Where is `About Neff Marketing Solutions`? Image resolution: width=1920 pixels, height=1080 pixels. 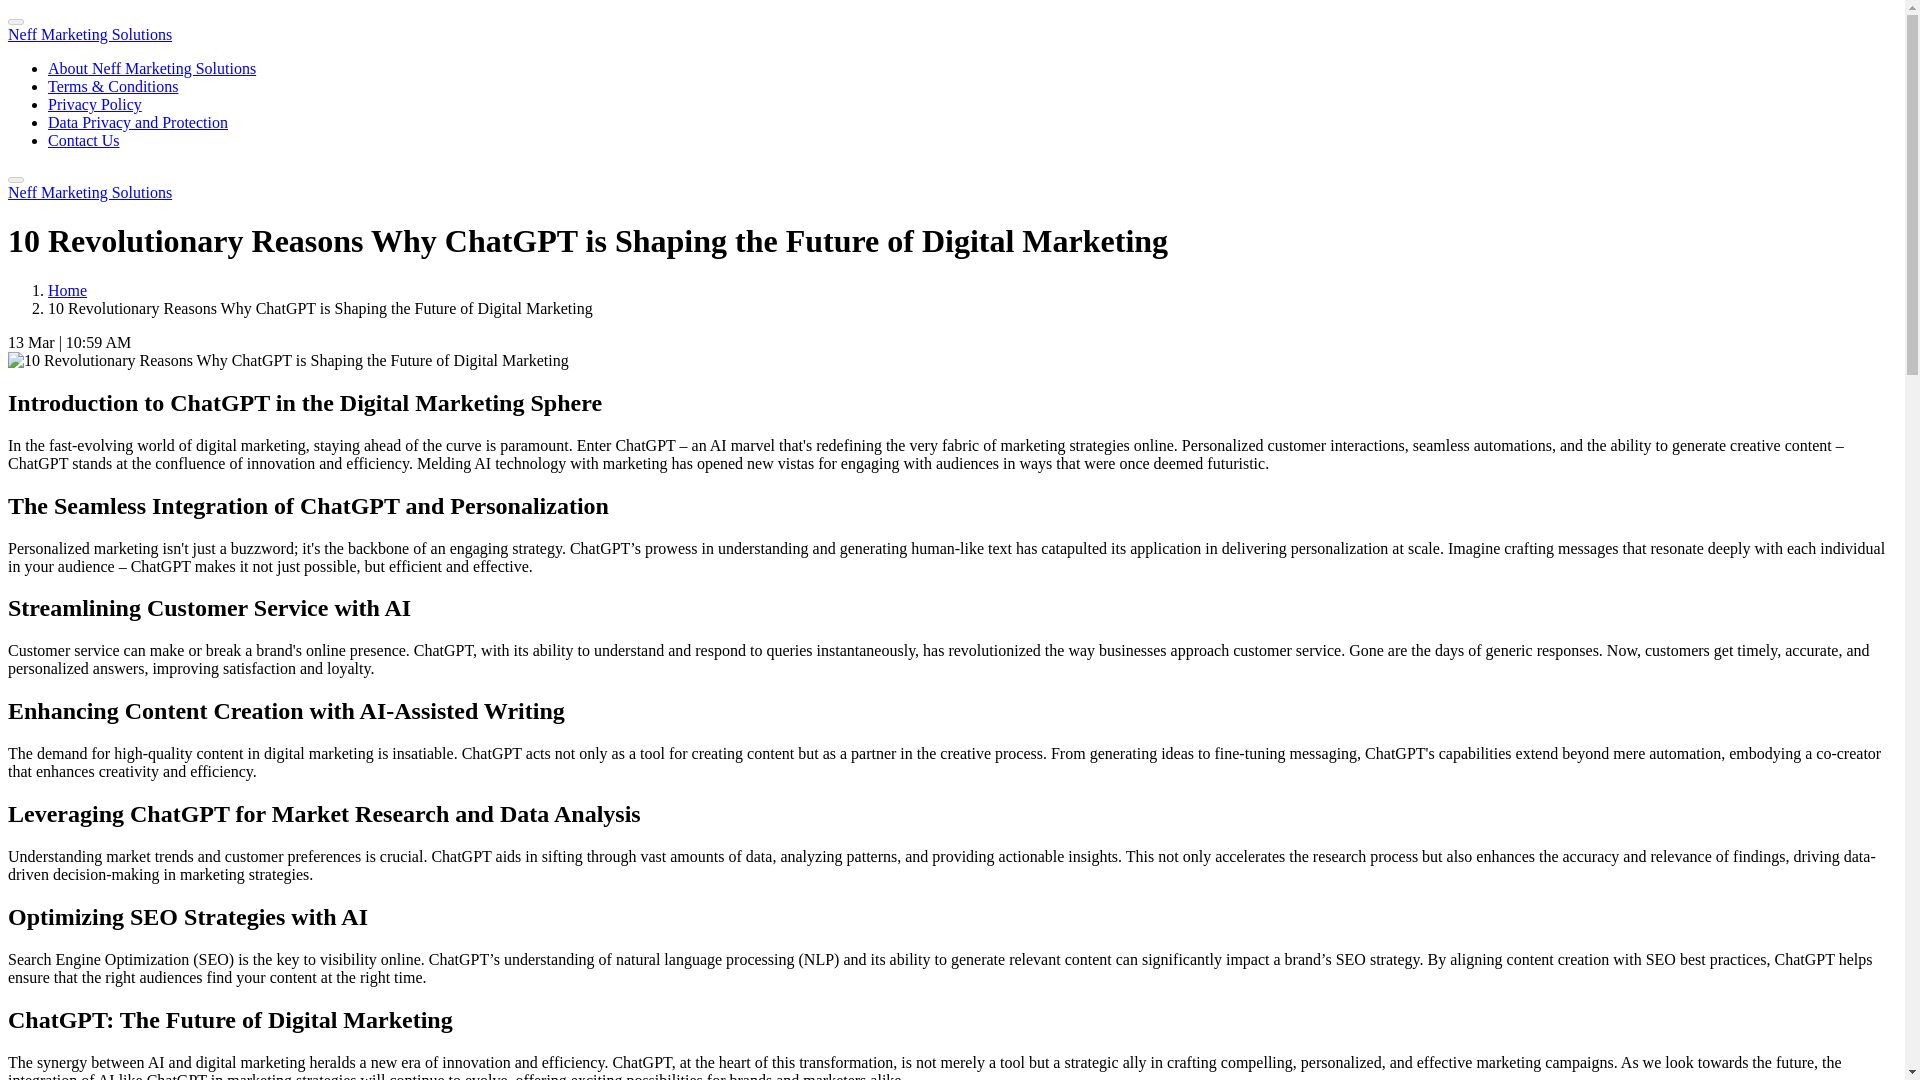
About Neff Marketing Solutions is located at coordinates (152, 68).